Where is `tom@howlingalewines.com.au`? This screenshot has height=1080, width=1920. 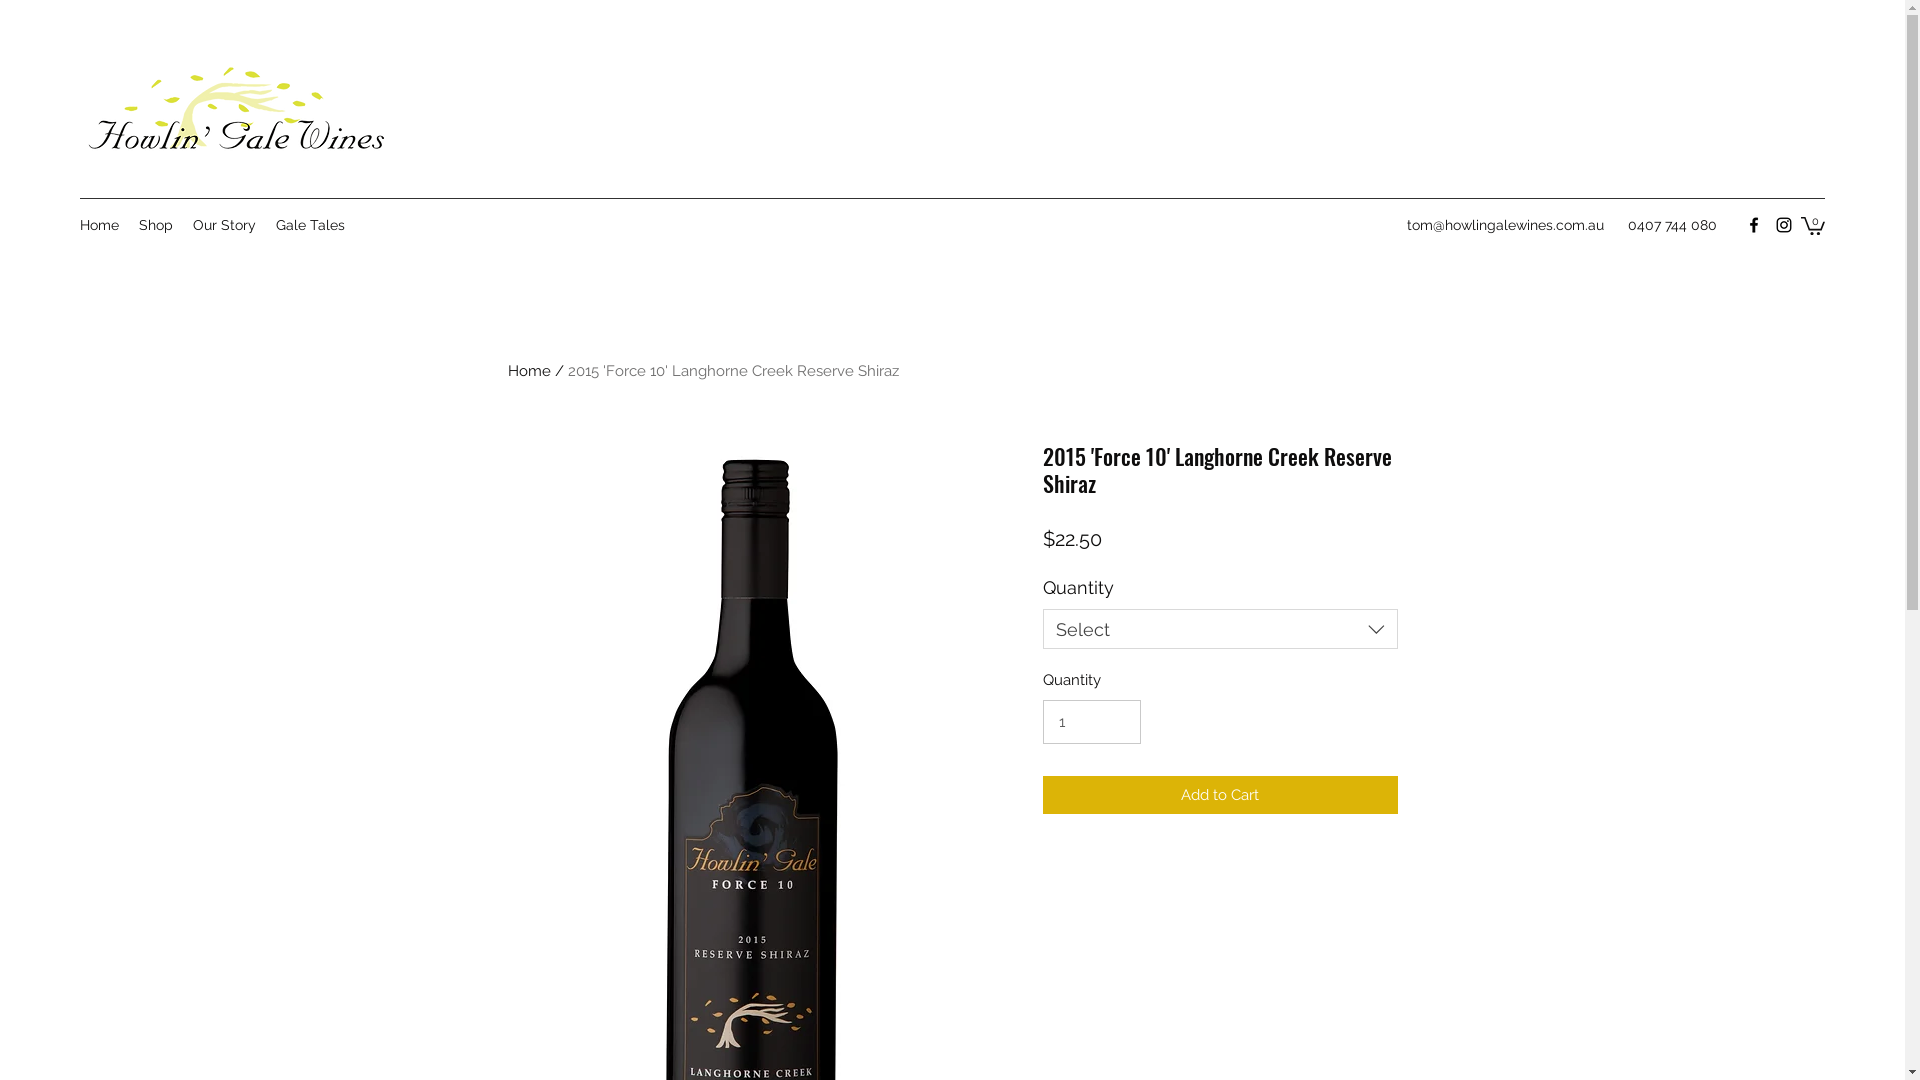
tom@howlingalewines.com.au is located at coordinates (1506, 225).